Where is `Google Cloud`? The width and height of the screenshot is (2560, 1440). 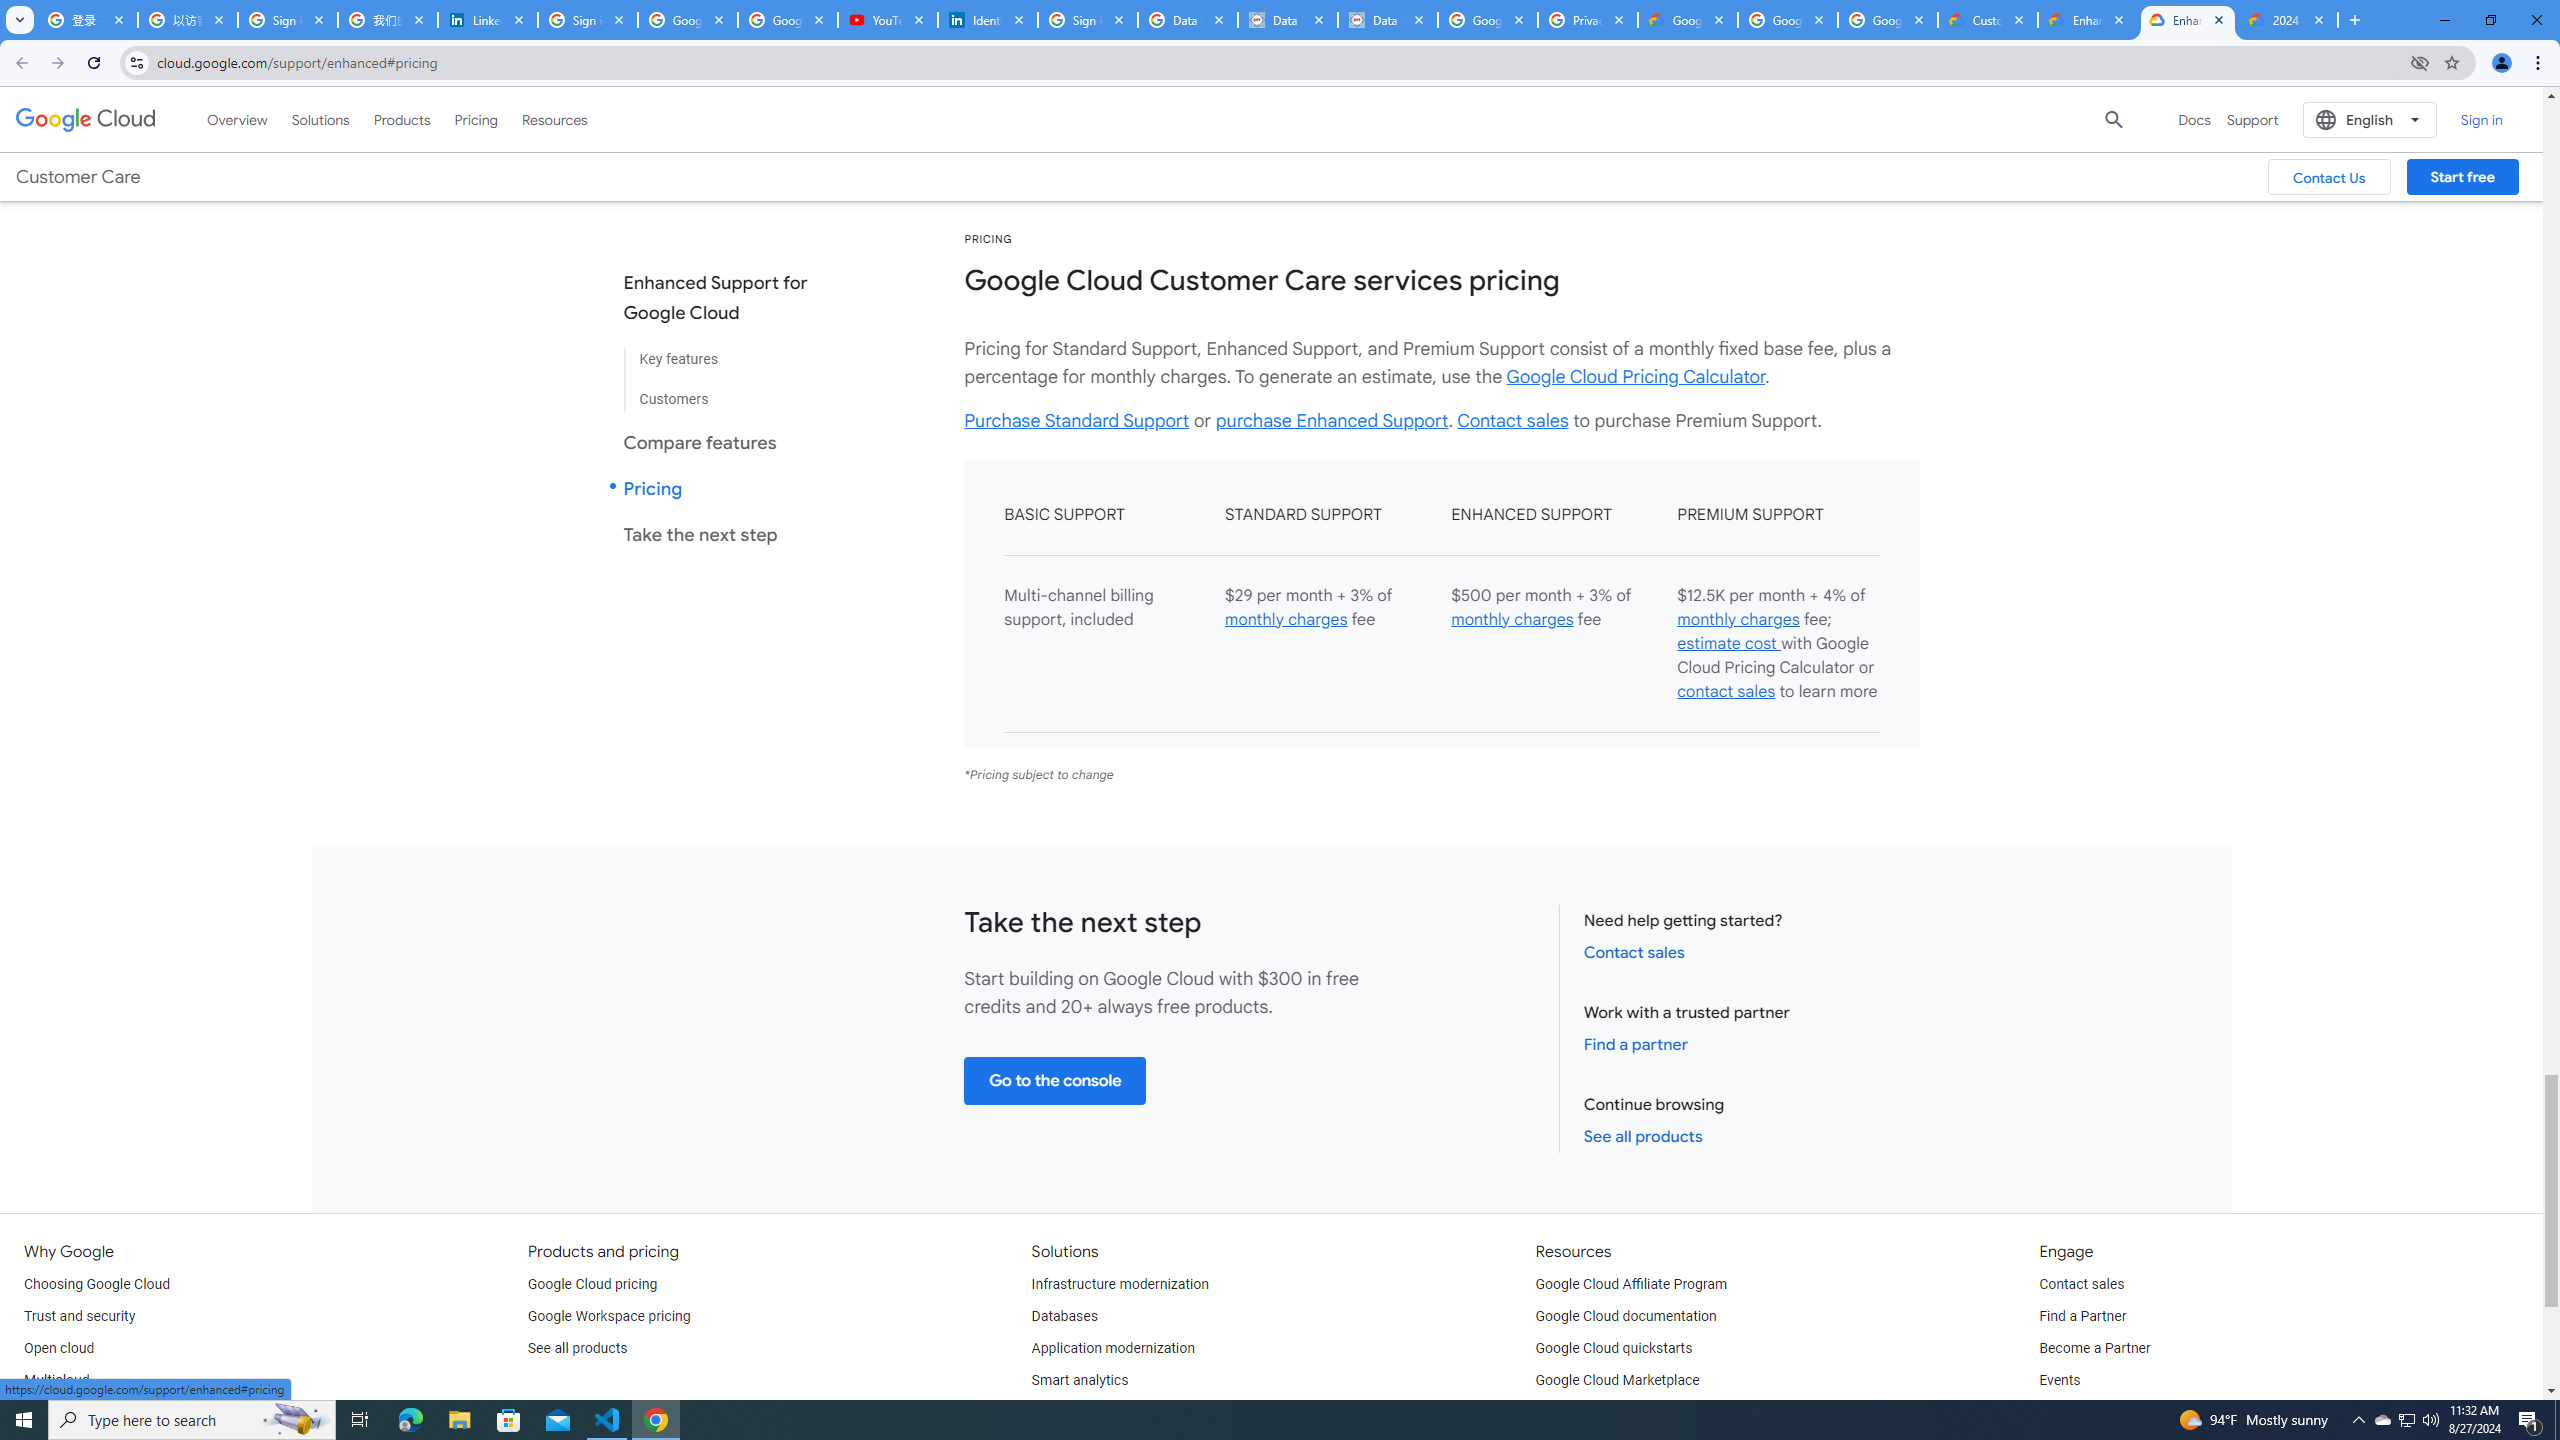 Google Cloud is located at coordinates (86, 119).